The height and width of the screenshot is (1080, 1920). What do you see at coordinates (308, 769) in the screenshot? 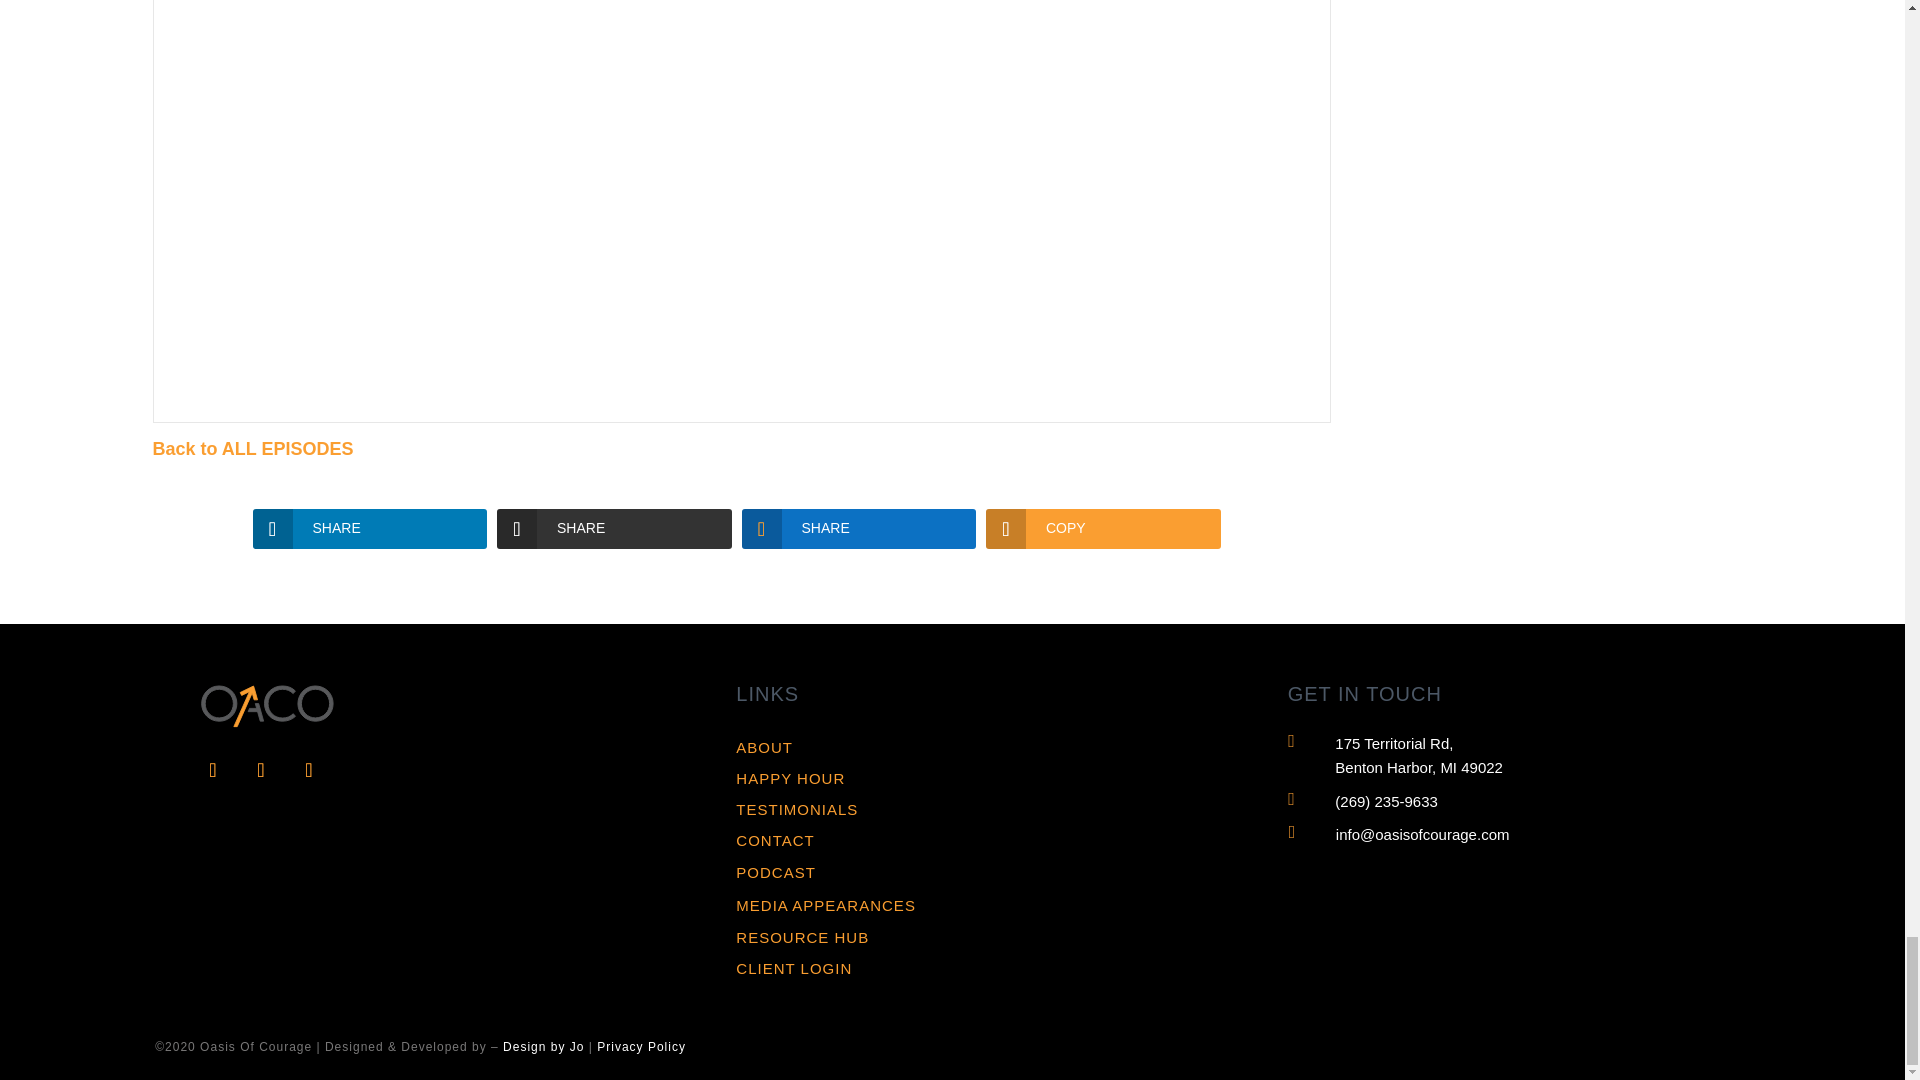
I see `Follow on Instagram` at bounding box center [308, 769].